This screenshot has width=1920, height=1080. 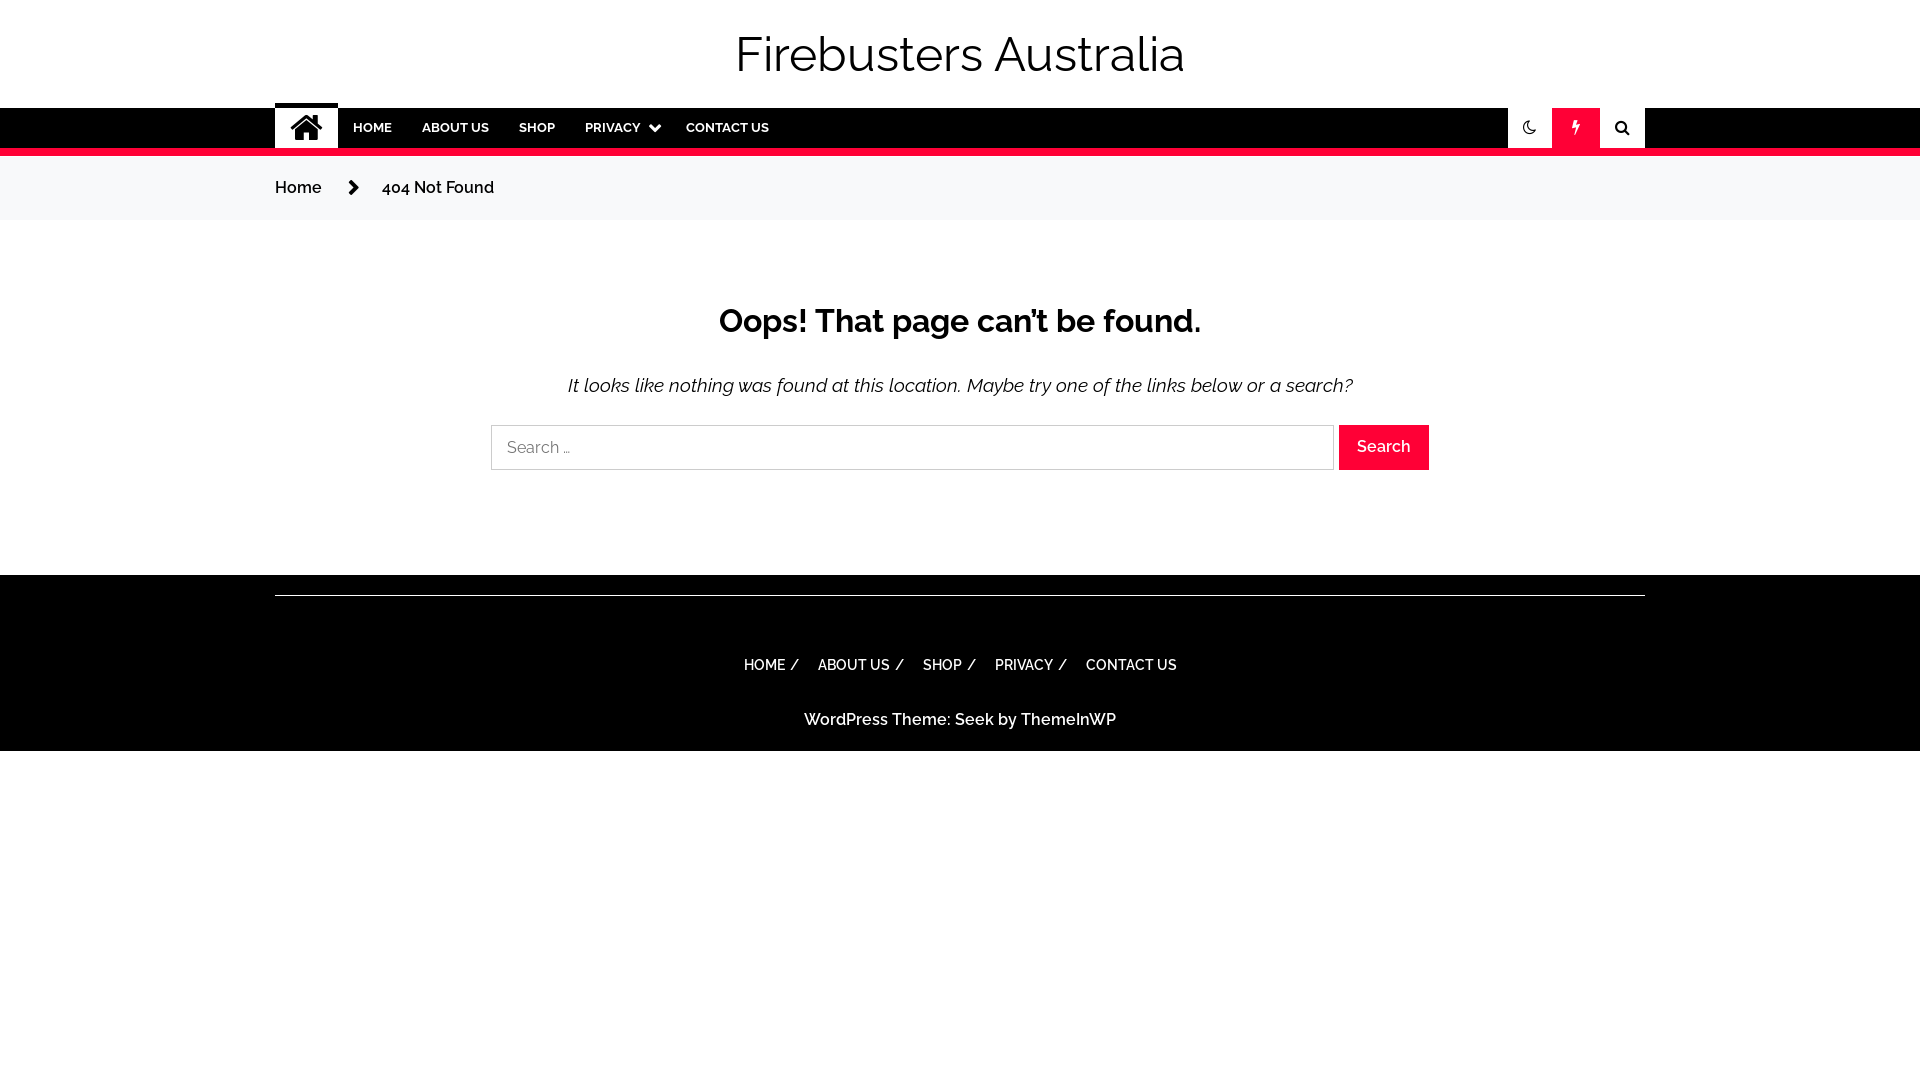 I want to click on ThemeInWP, so click(x=1068, y=720).